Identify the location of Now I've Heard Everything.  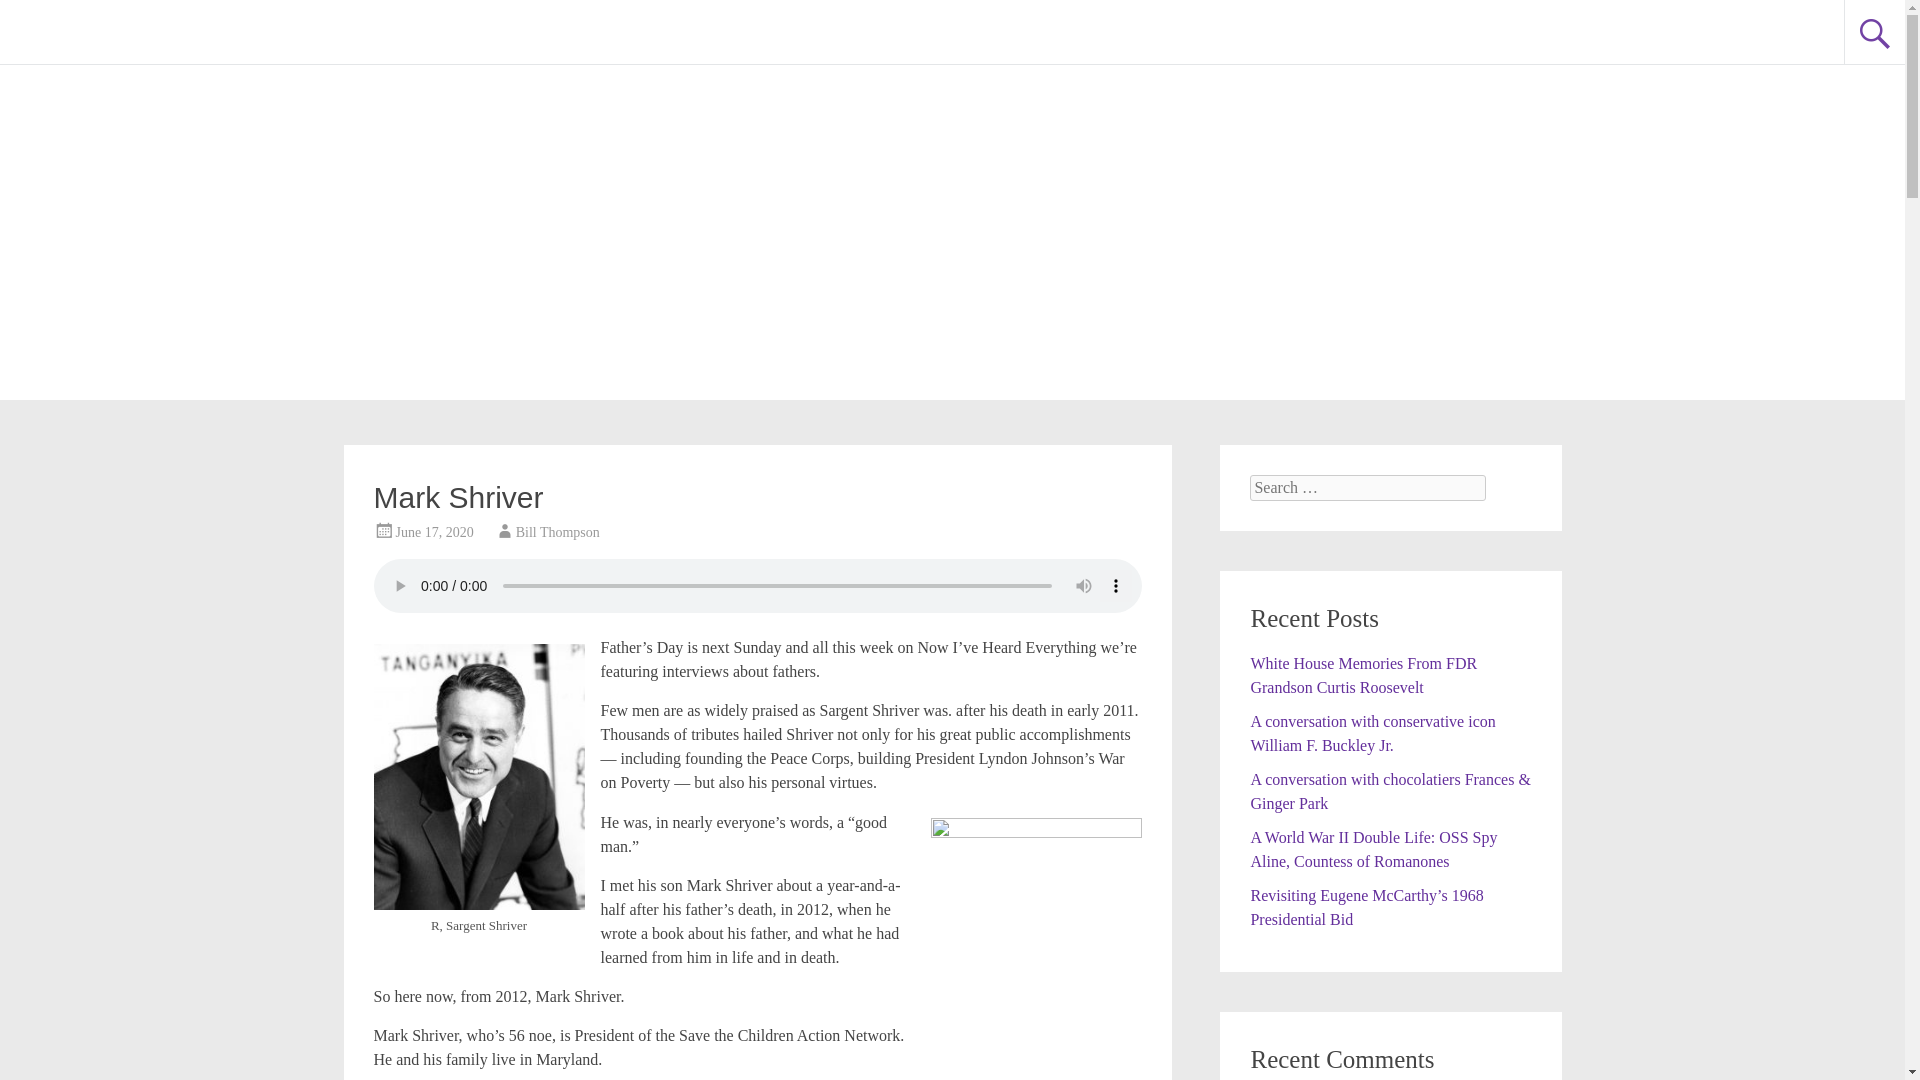
(236, 30).